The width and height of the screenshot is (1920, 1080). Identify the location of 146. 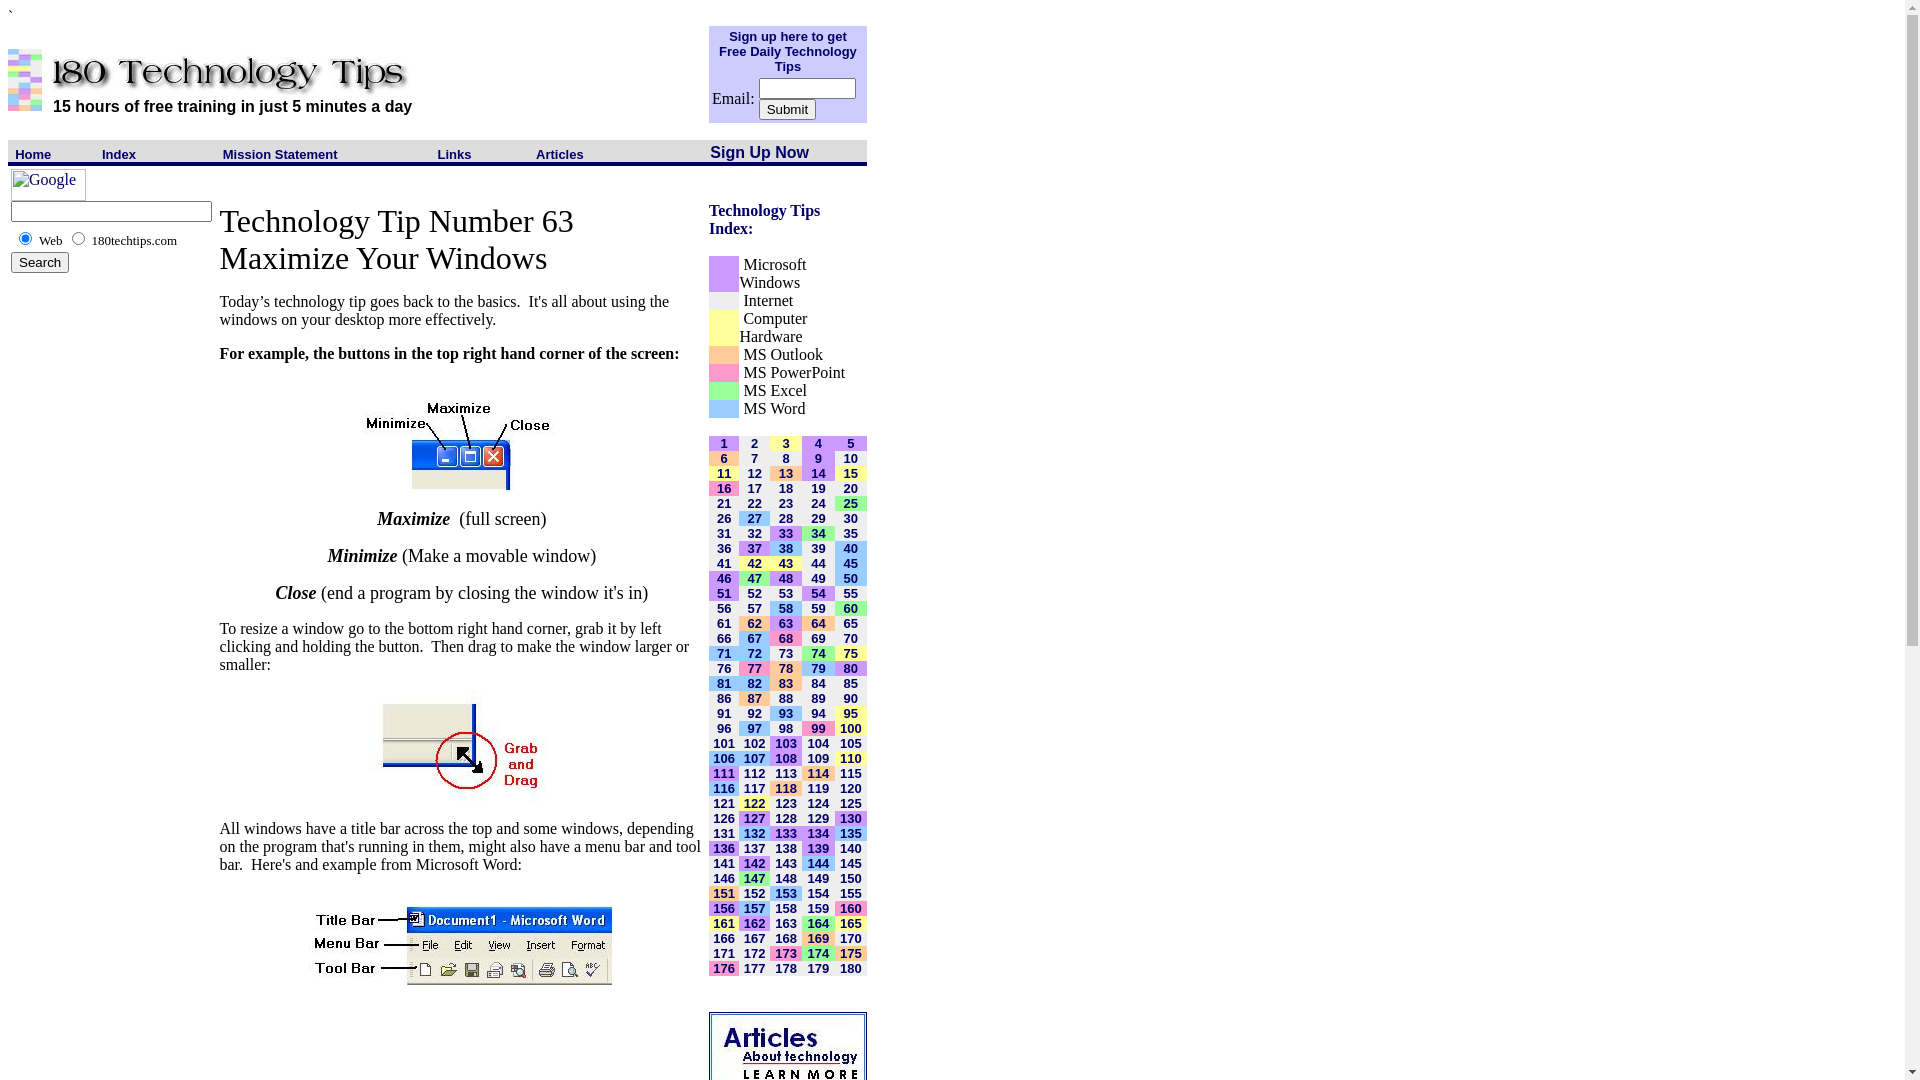
(724, 878).